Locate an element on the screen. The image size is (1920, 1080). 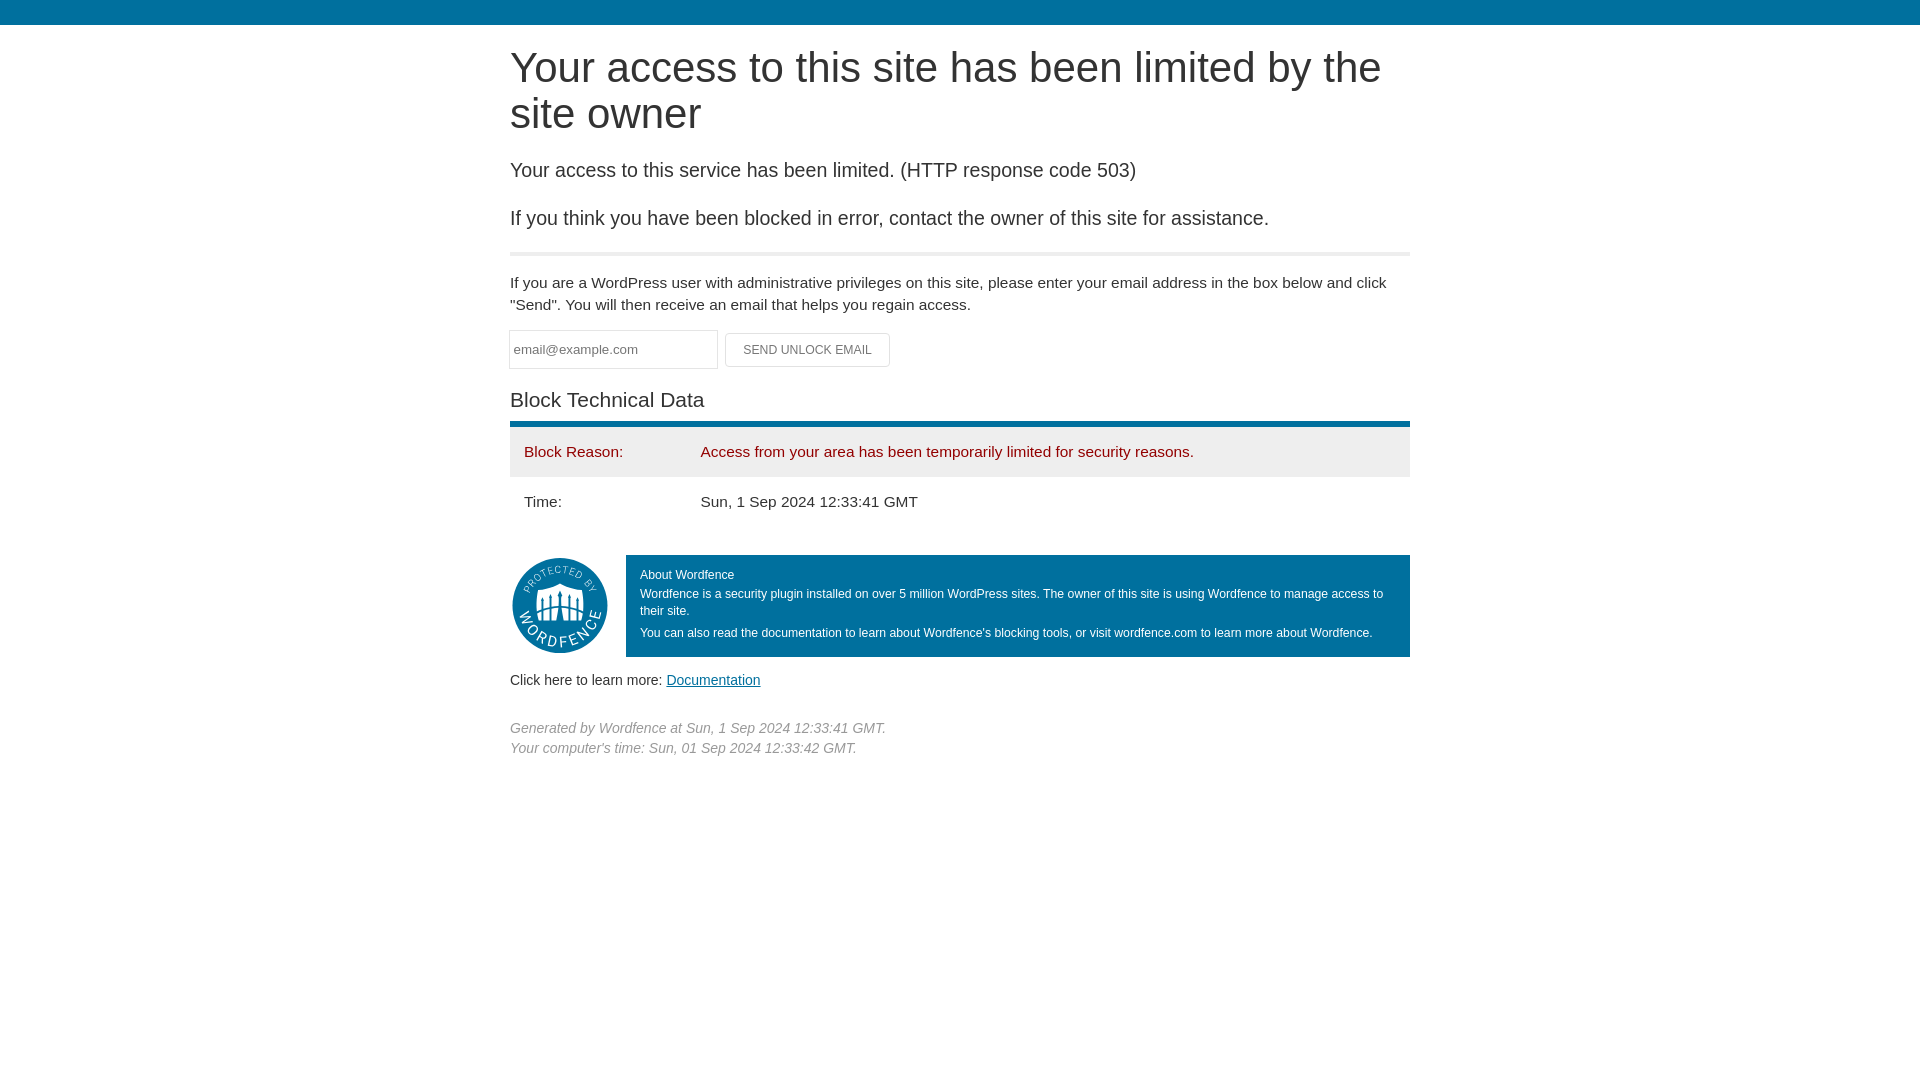
Send Unlock Email is located at coordinates (808, 350).